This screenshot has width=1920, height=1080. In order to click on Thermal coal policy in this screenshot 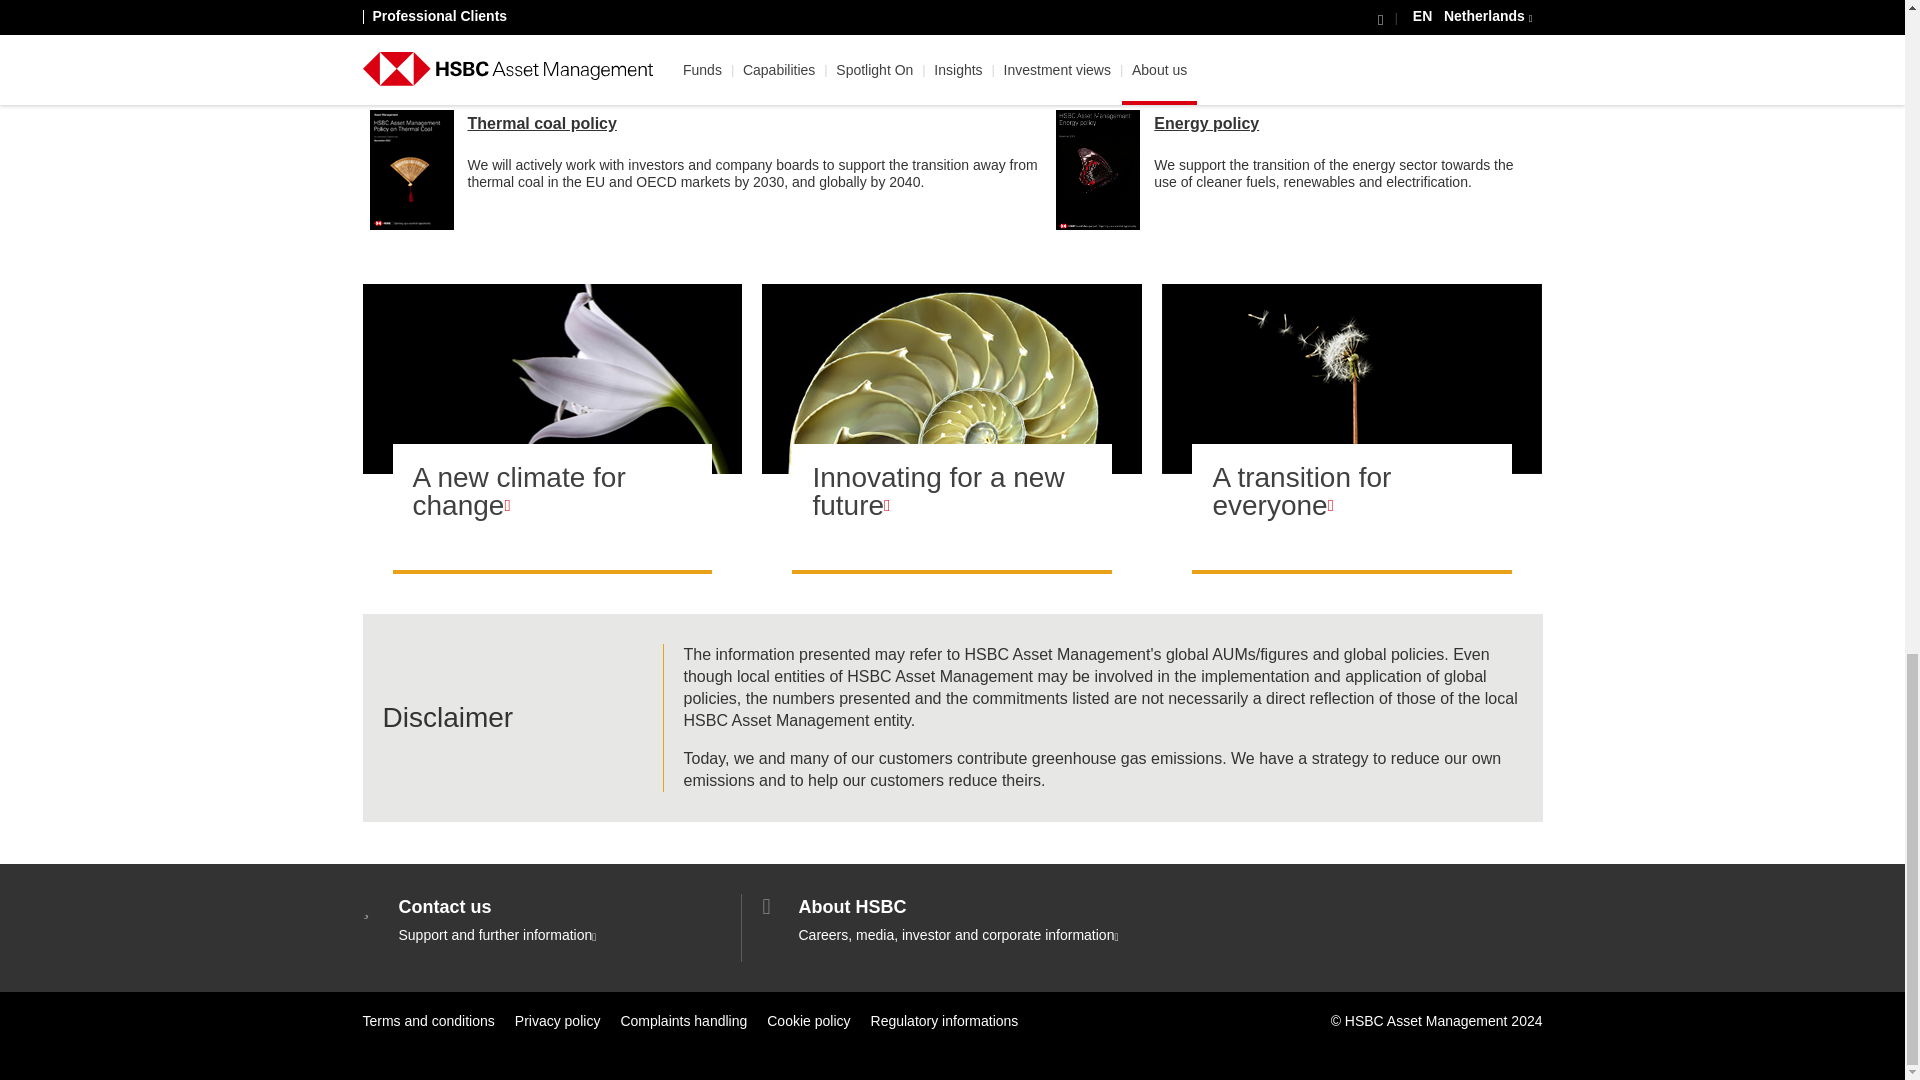, I will do `click(542, 122)`.